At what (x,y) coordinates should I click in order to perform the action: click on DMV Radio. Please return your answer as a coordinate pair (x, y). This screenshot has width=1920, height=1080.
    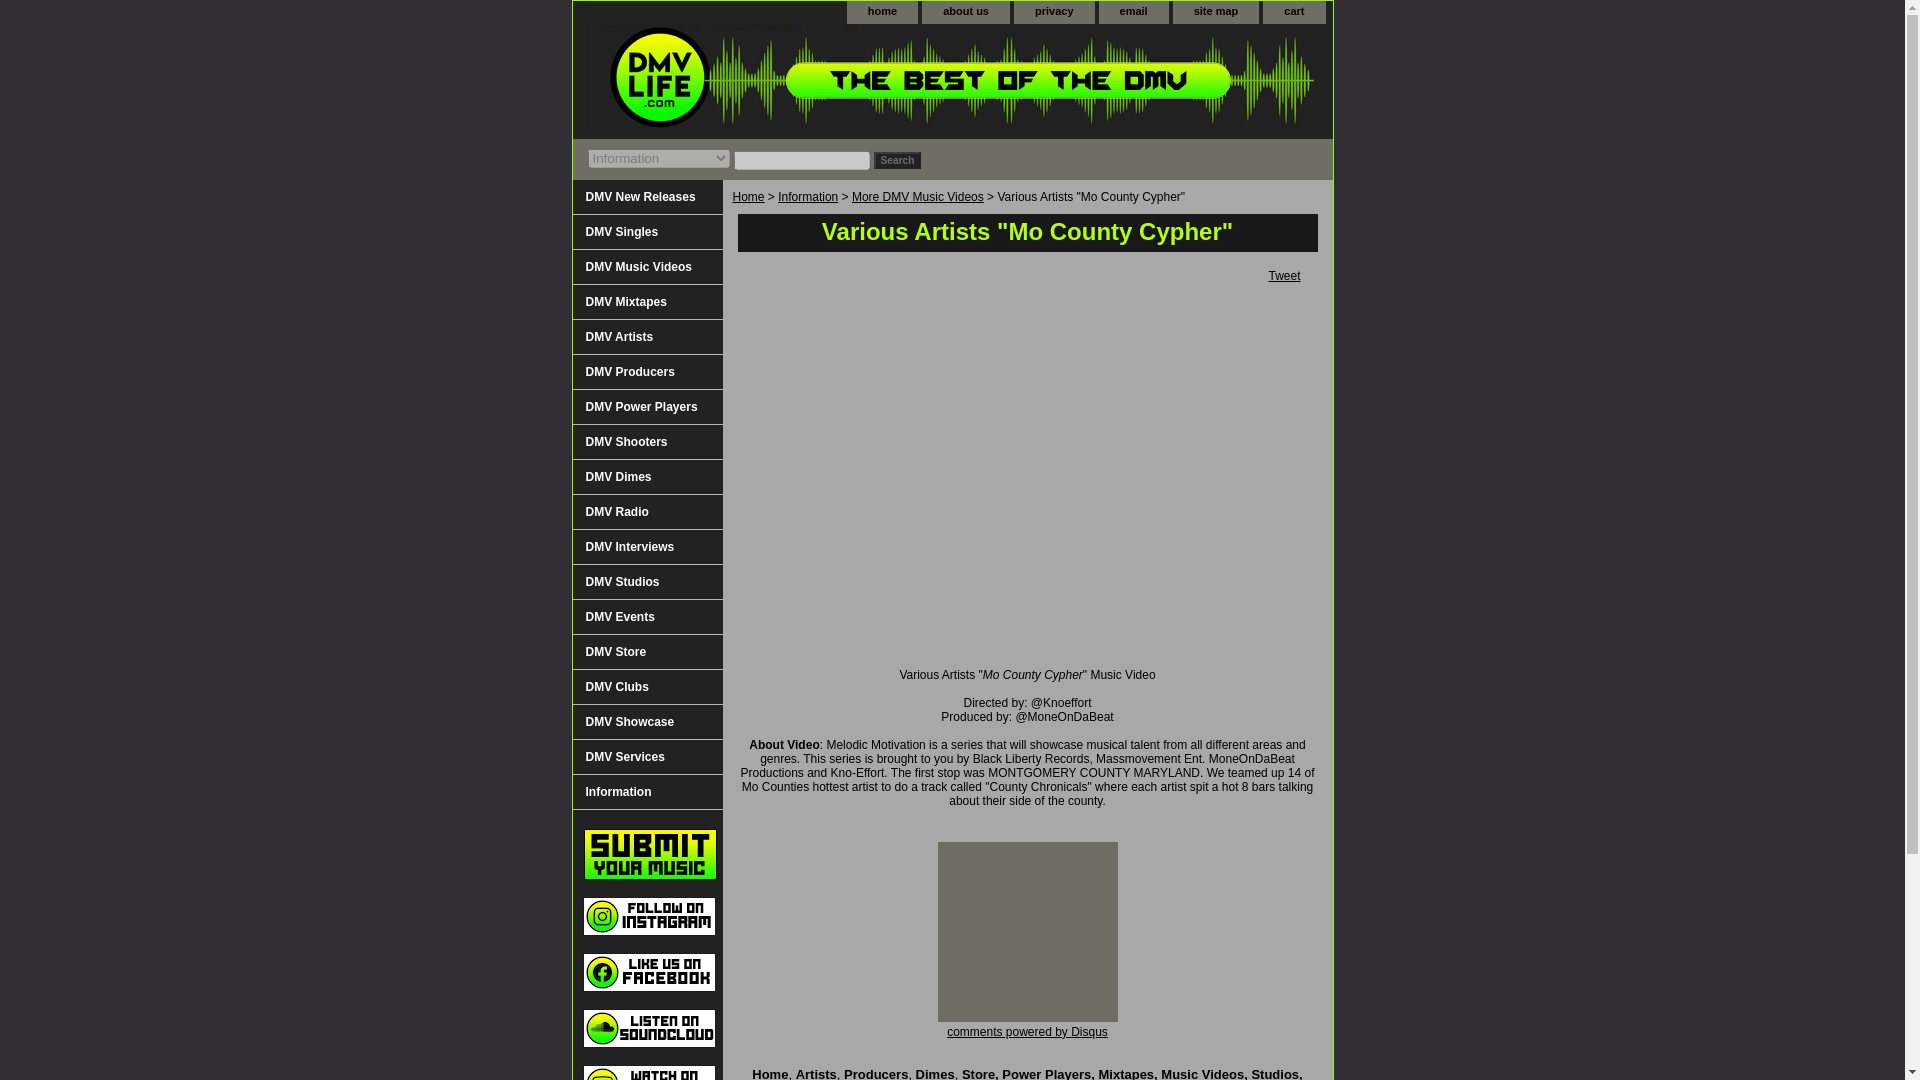
    Looking at the image, I should click on (646, 512).